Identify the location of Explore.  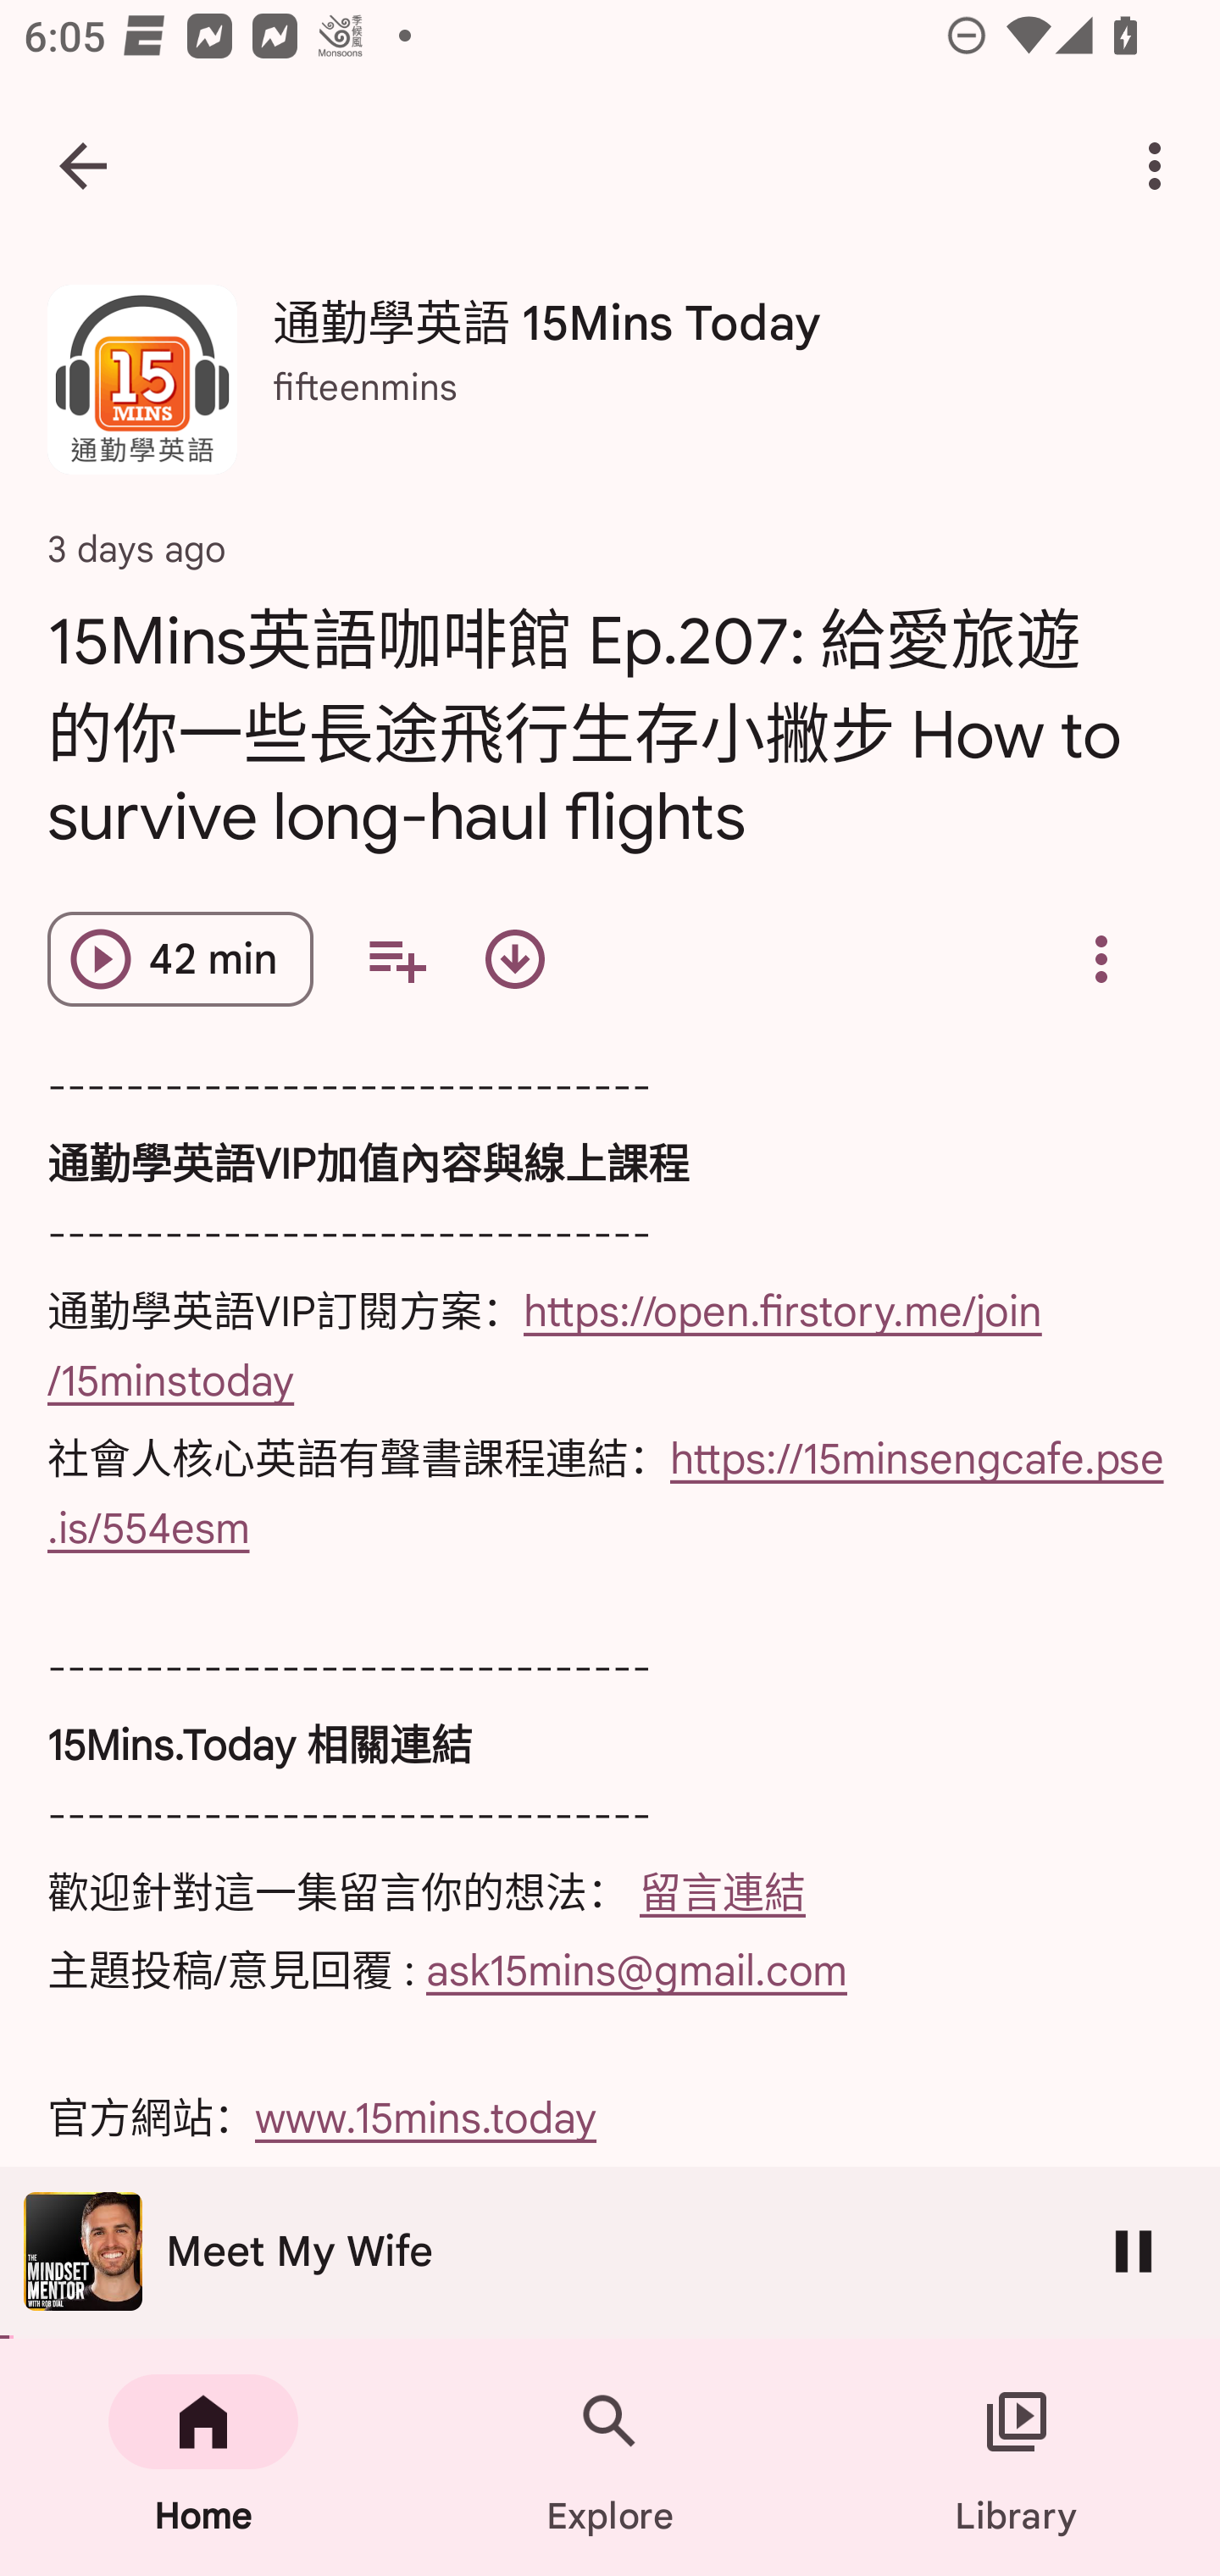
(610, 2457).